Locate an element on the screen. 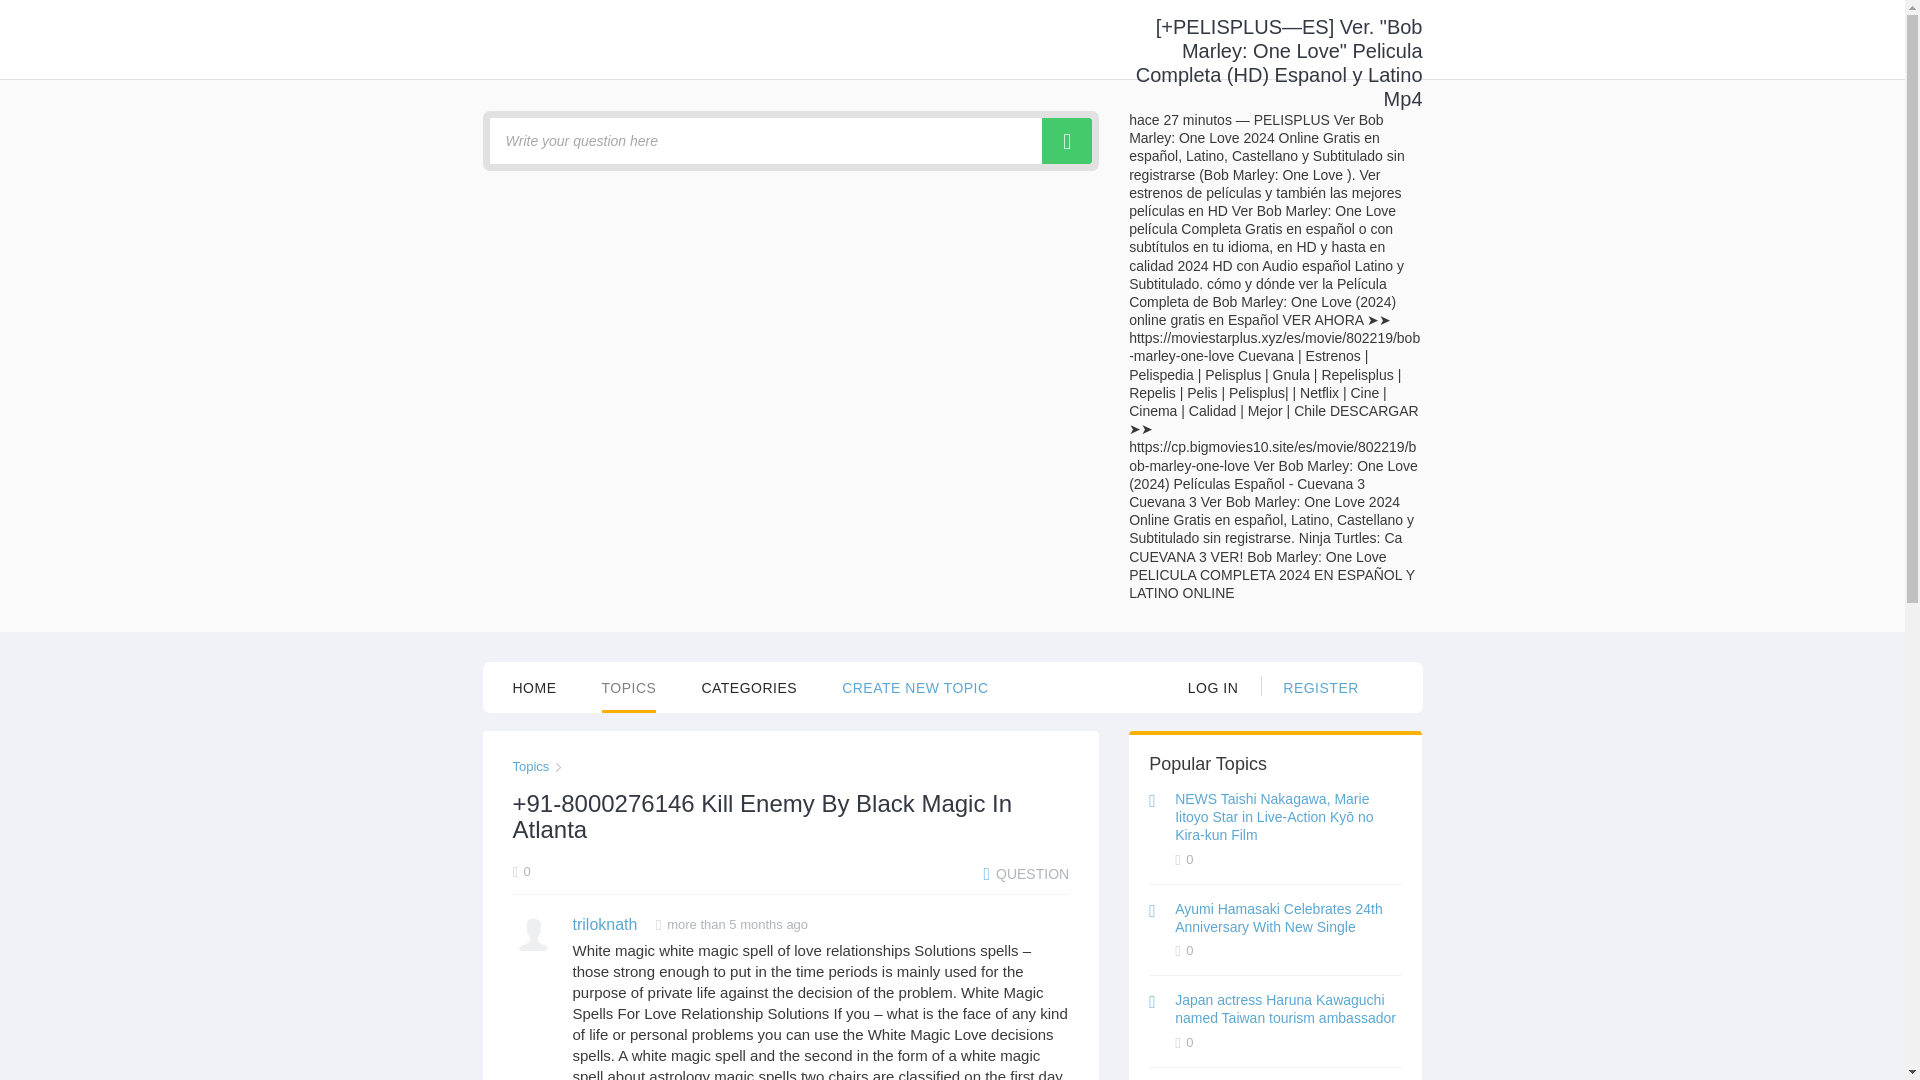  Topics is located at coordinates (530, 766).